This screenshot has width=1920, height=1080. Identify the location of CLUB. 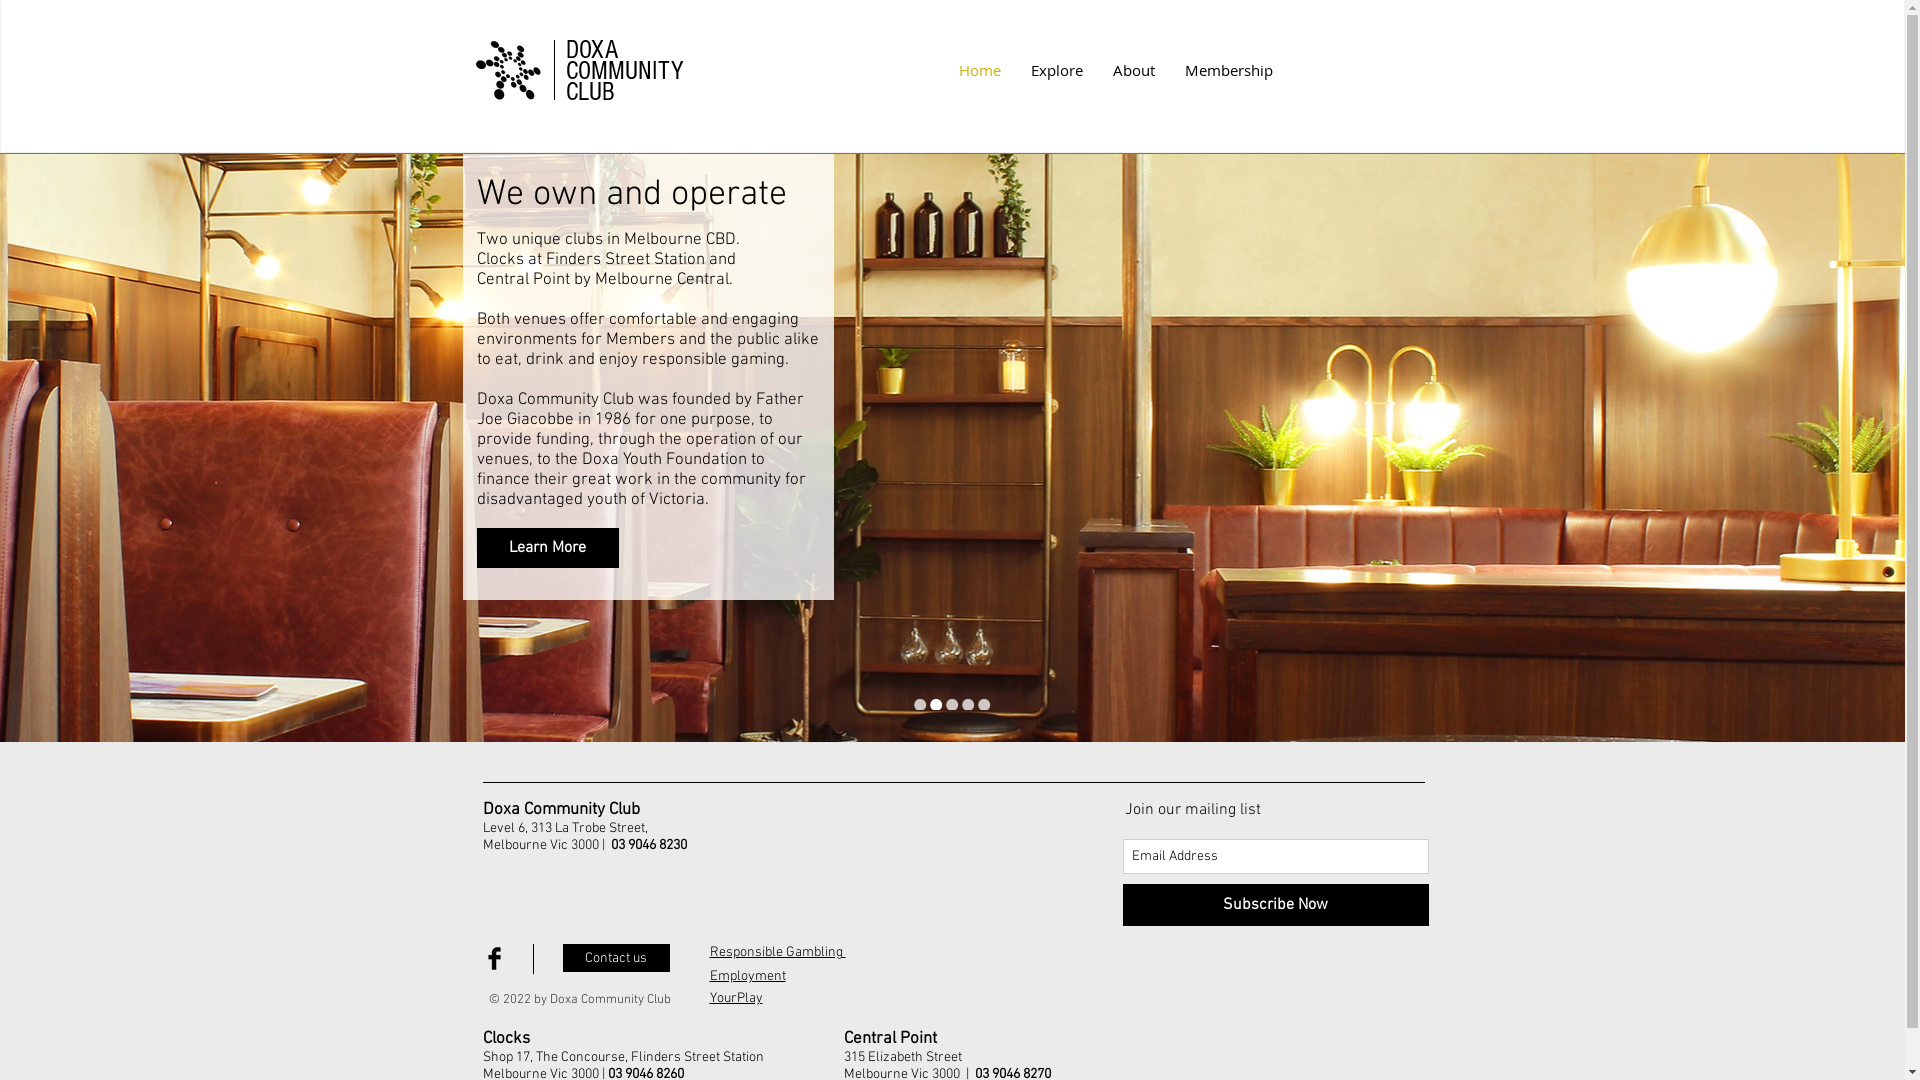
(590, 92).